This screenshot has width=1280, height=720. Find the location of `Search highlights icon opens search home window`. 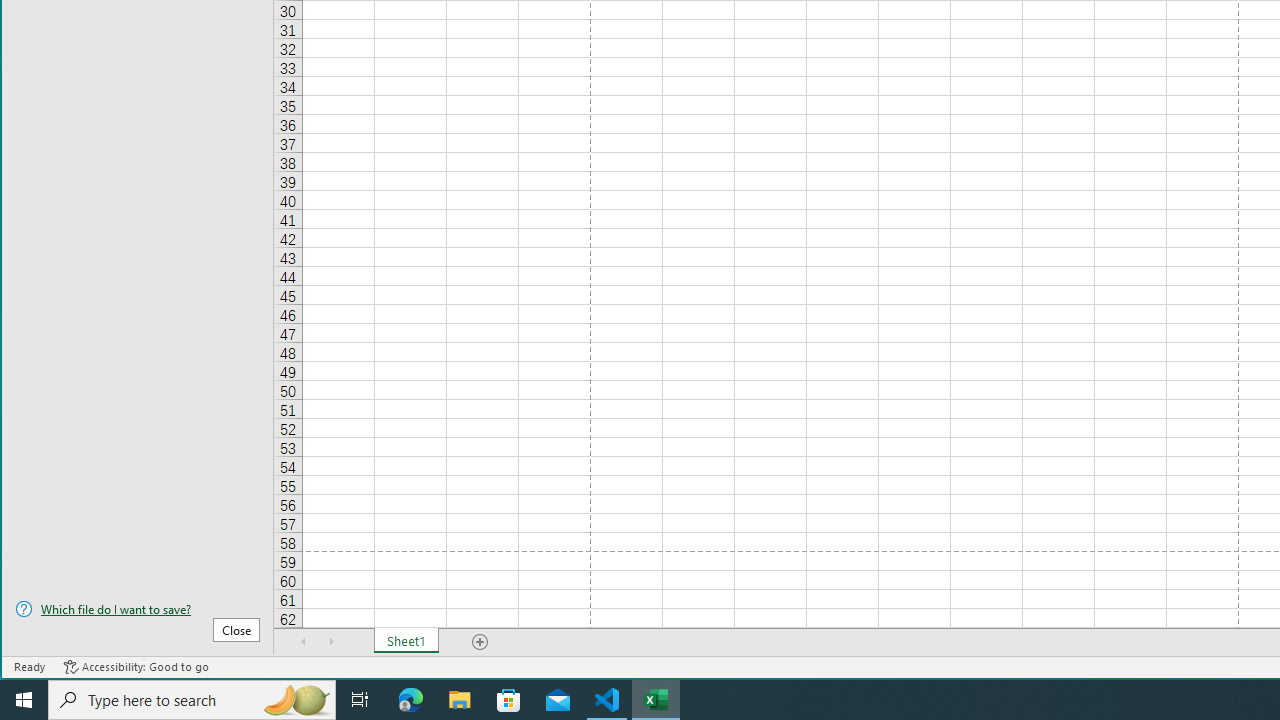

Search highlights icon opens search home window is located at coordinates (296, 700).